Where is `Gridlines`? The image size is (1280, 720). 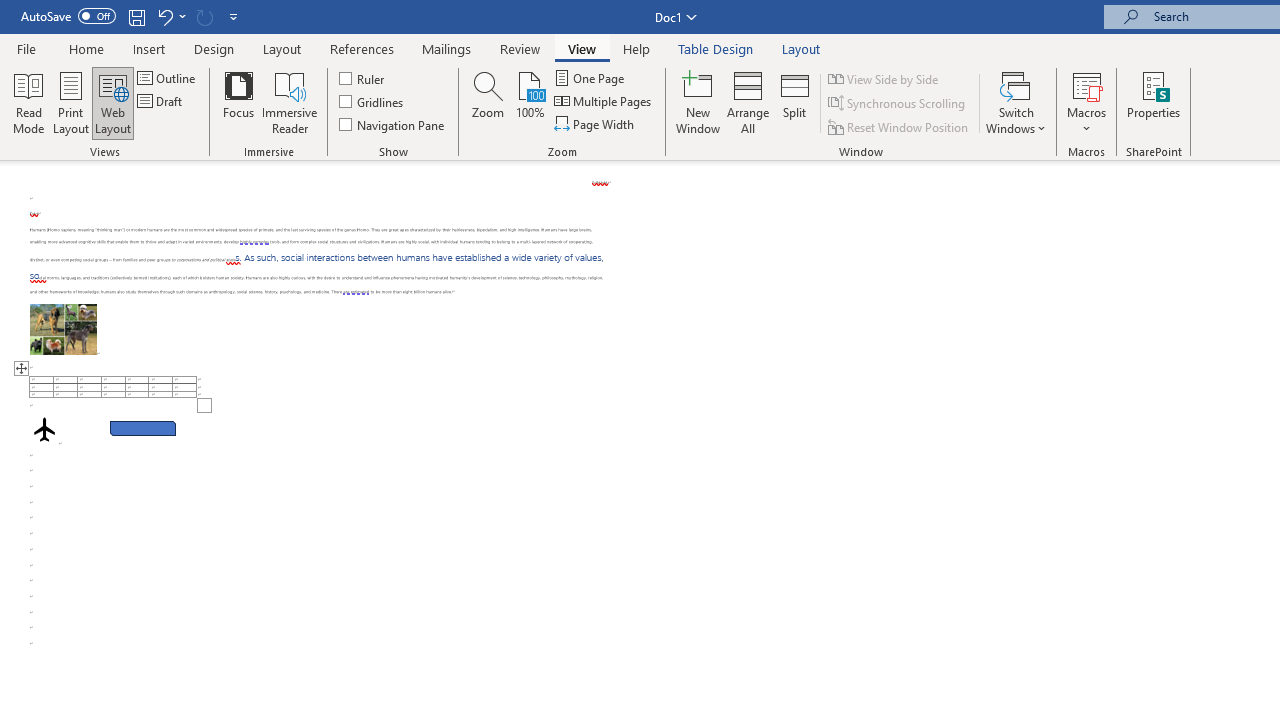
Gridlines is located at coordinates (372, 102).